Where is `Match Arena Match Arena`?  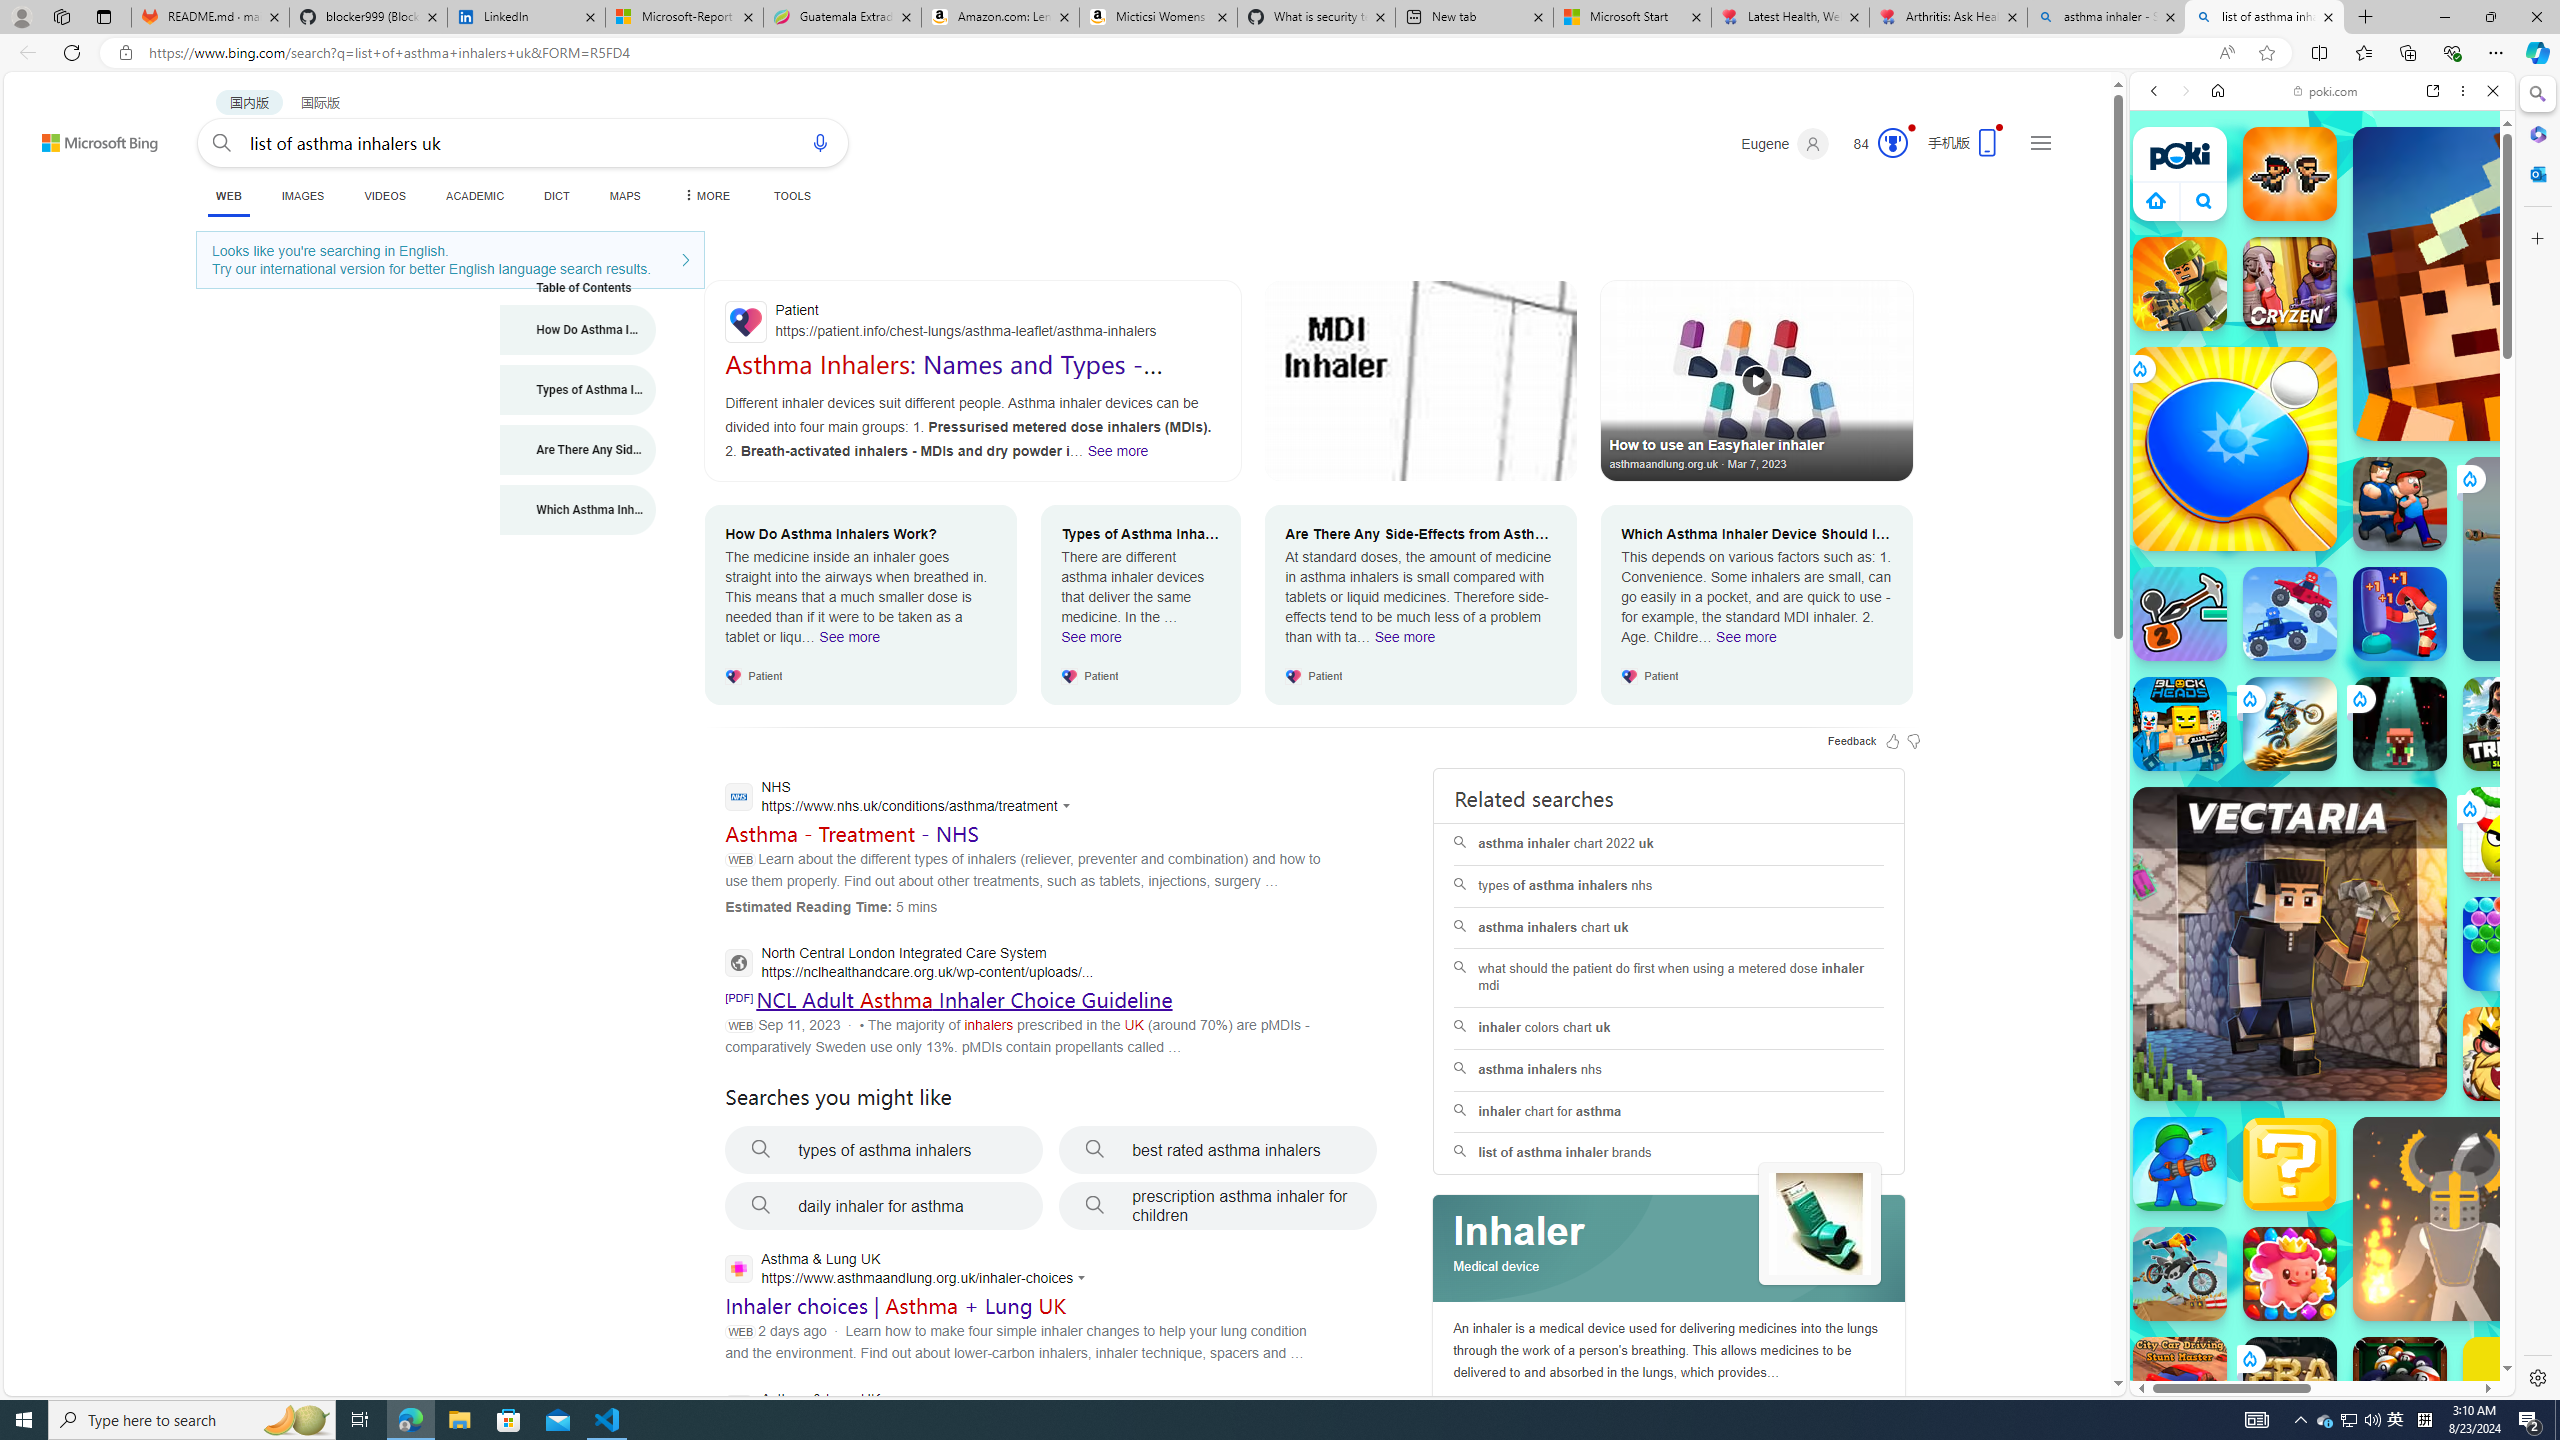
Match Arena Match Arena is located at coordinates (2290, 1273).